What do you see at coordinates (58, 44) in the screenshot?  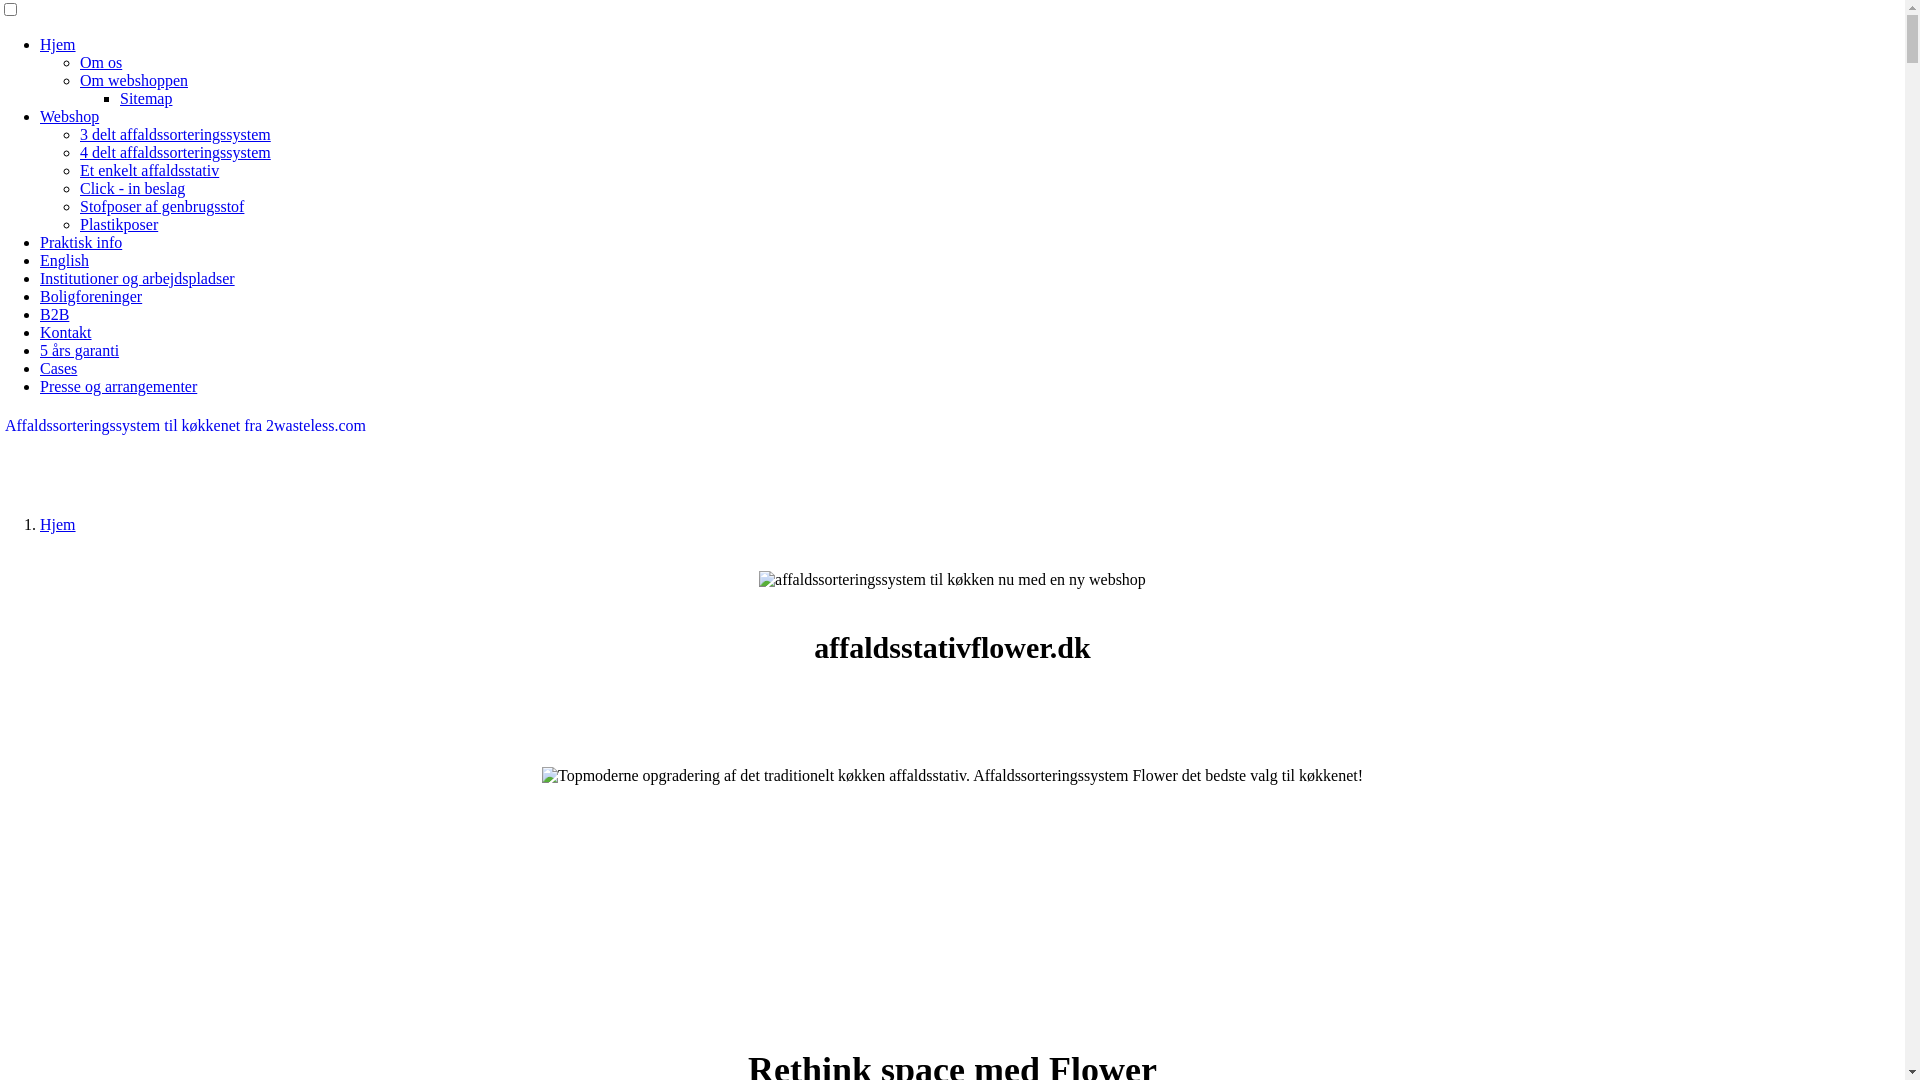 I see `Hjem` at bounding box center [58, 44].